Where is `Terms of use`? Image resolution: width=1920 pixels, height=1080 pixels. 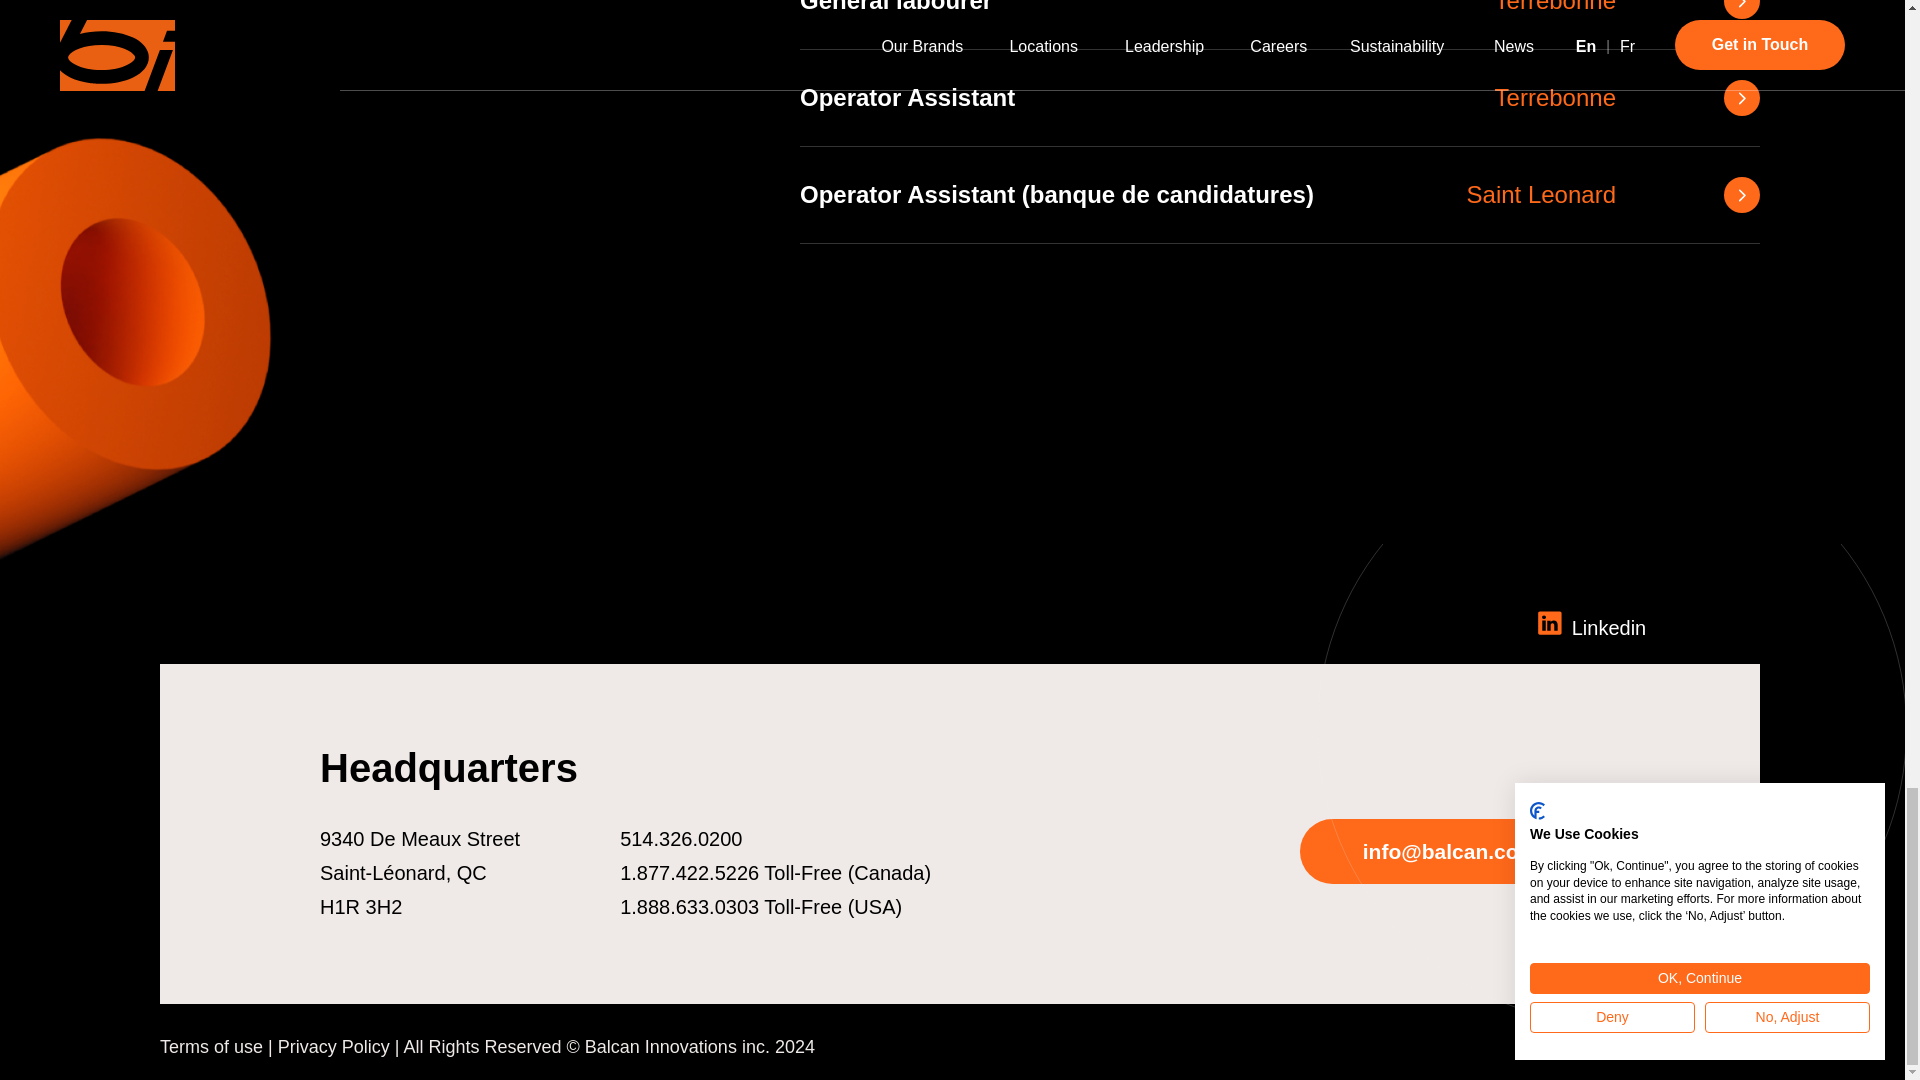 Terms of use is located at coordinates (1280, 97).